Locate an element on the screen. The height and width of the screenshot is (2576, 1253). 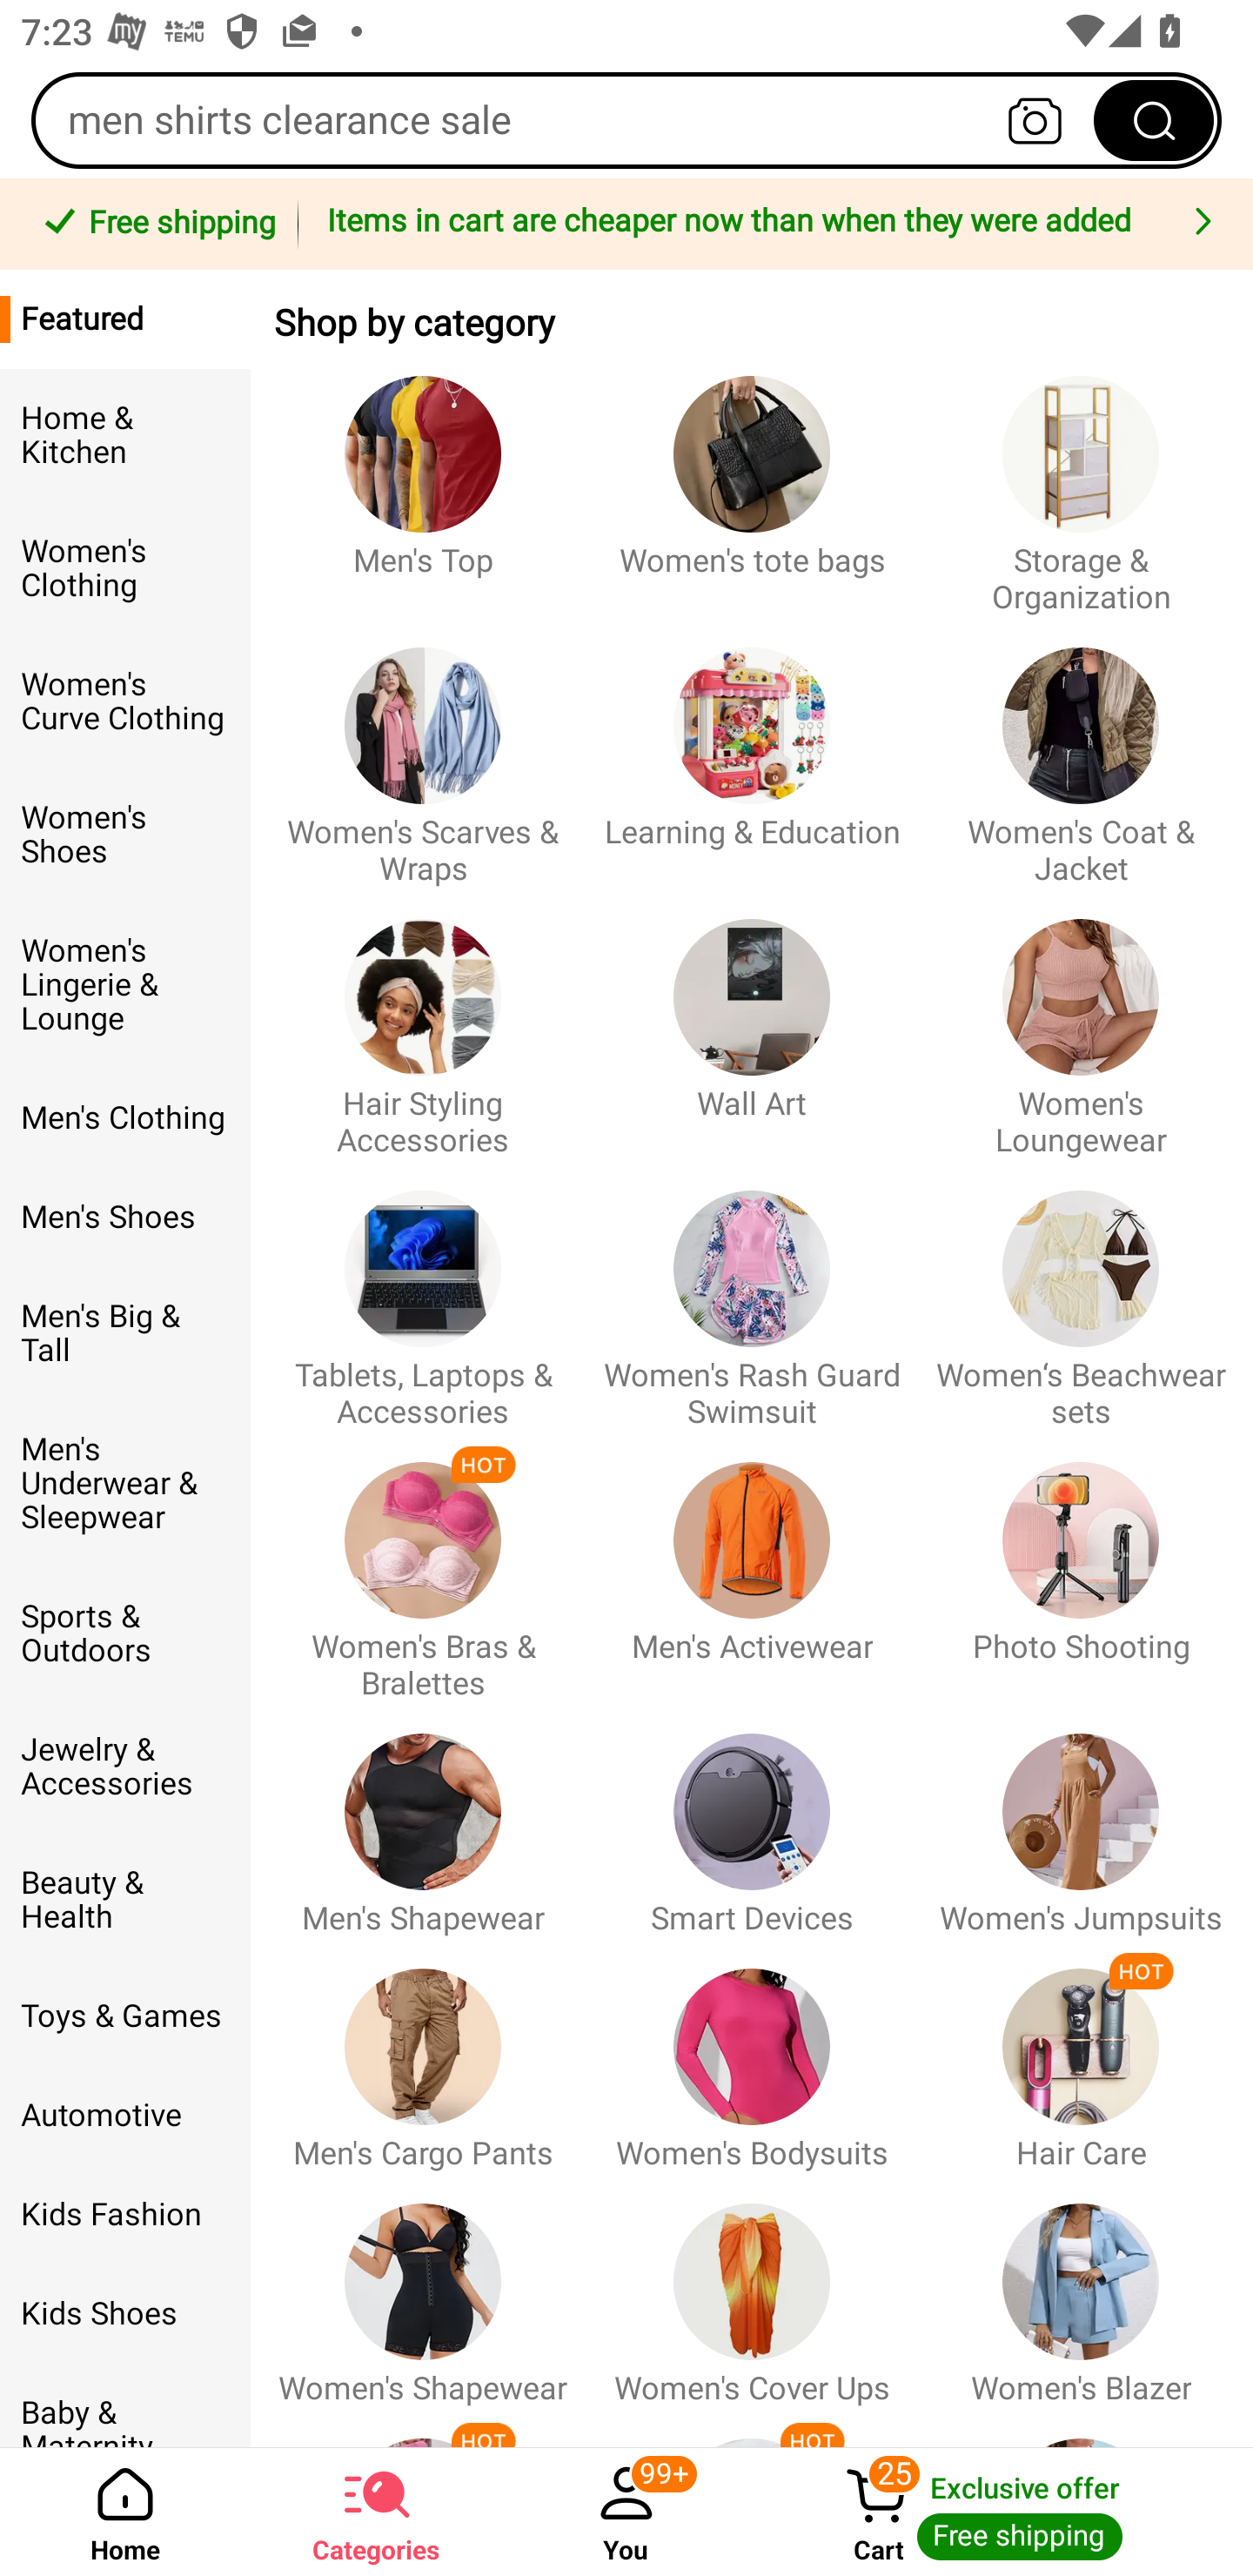
Women's Shapewear is located at coordinates (423, 2289).